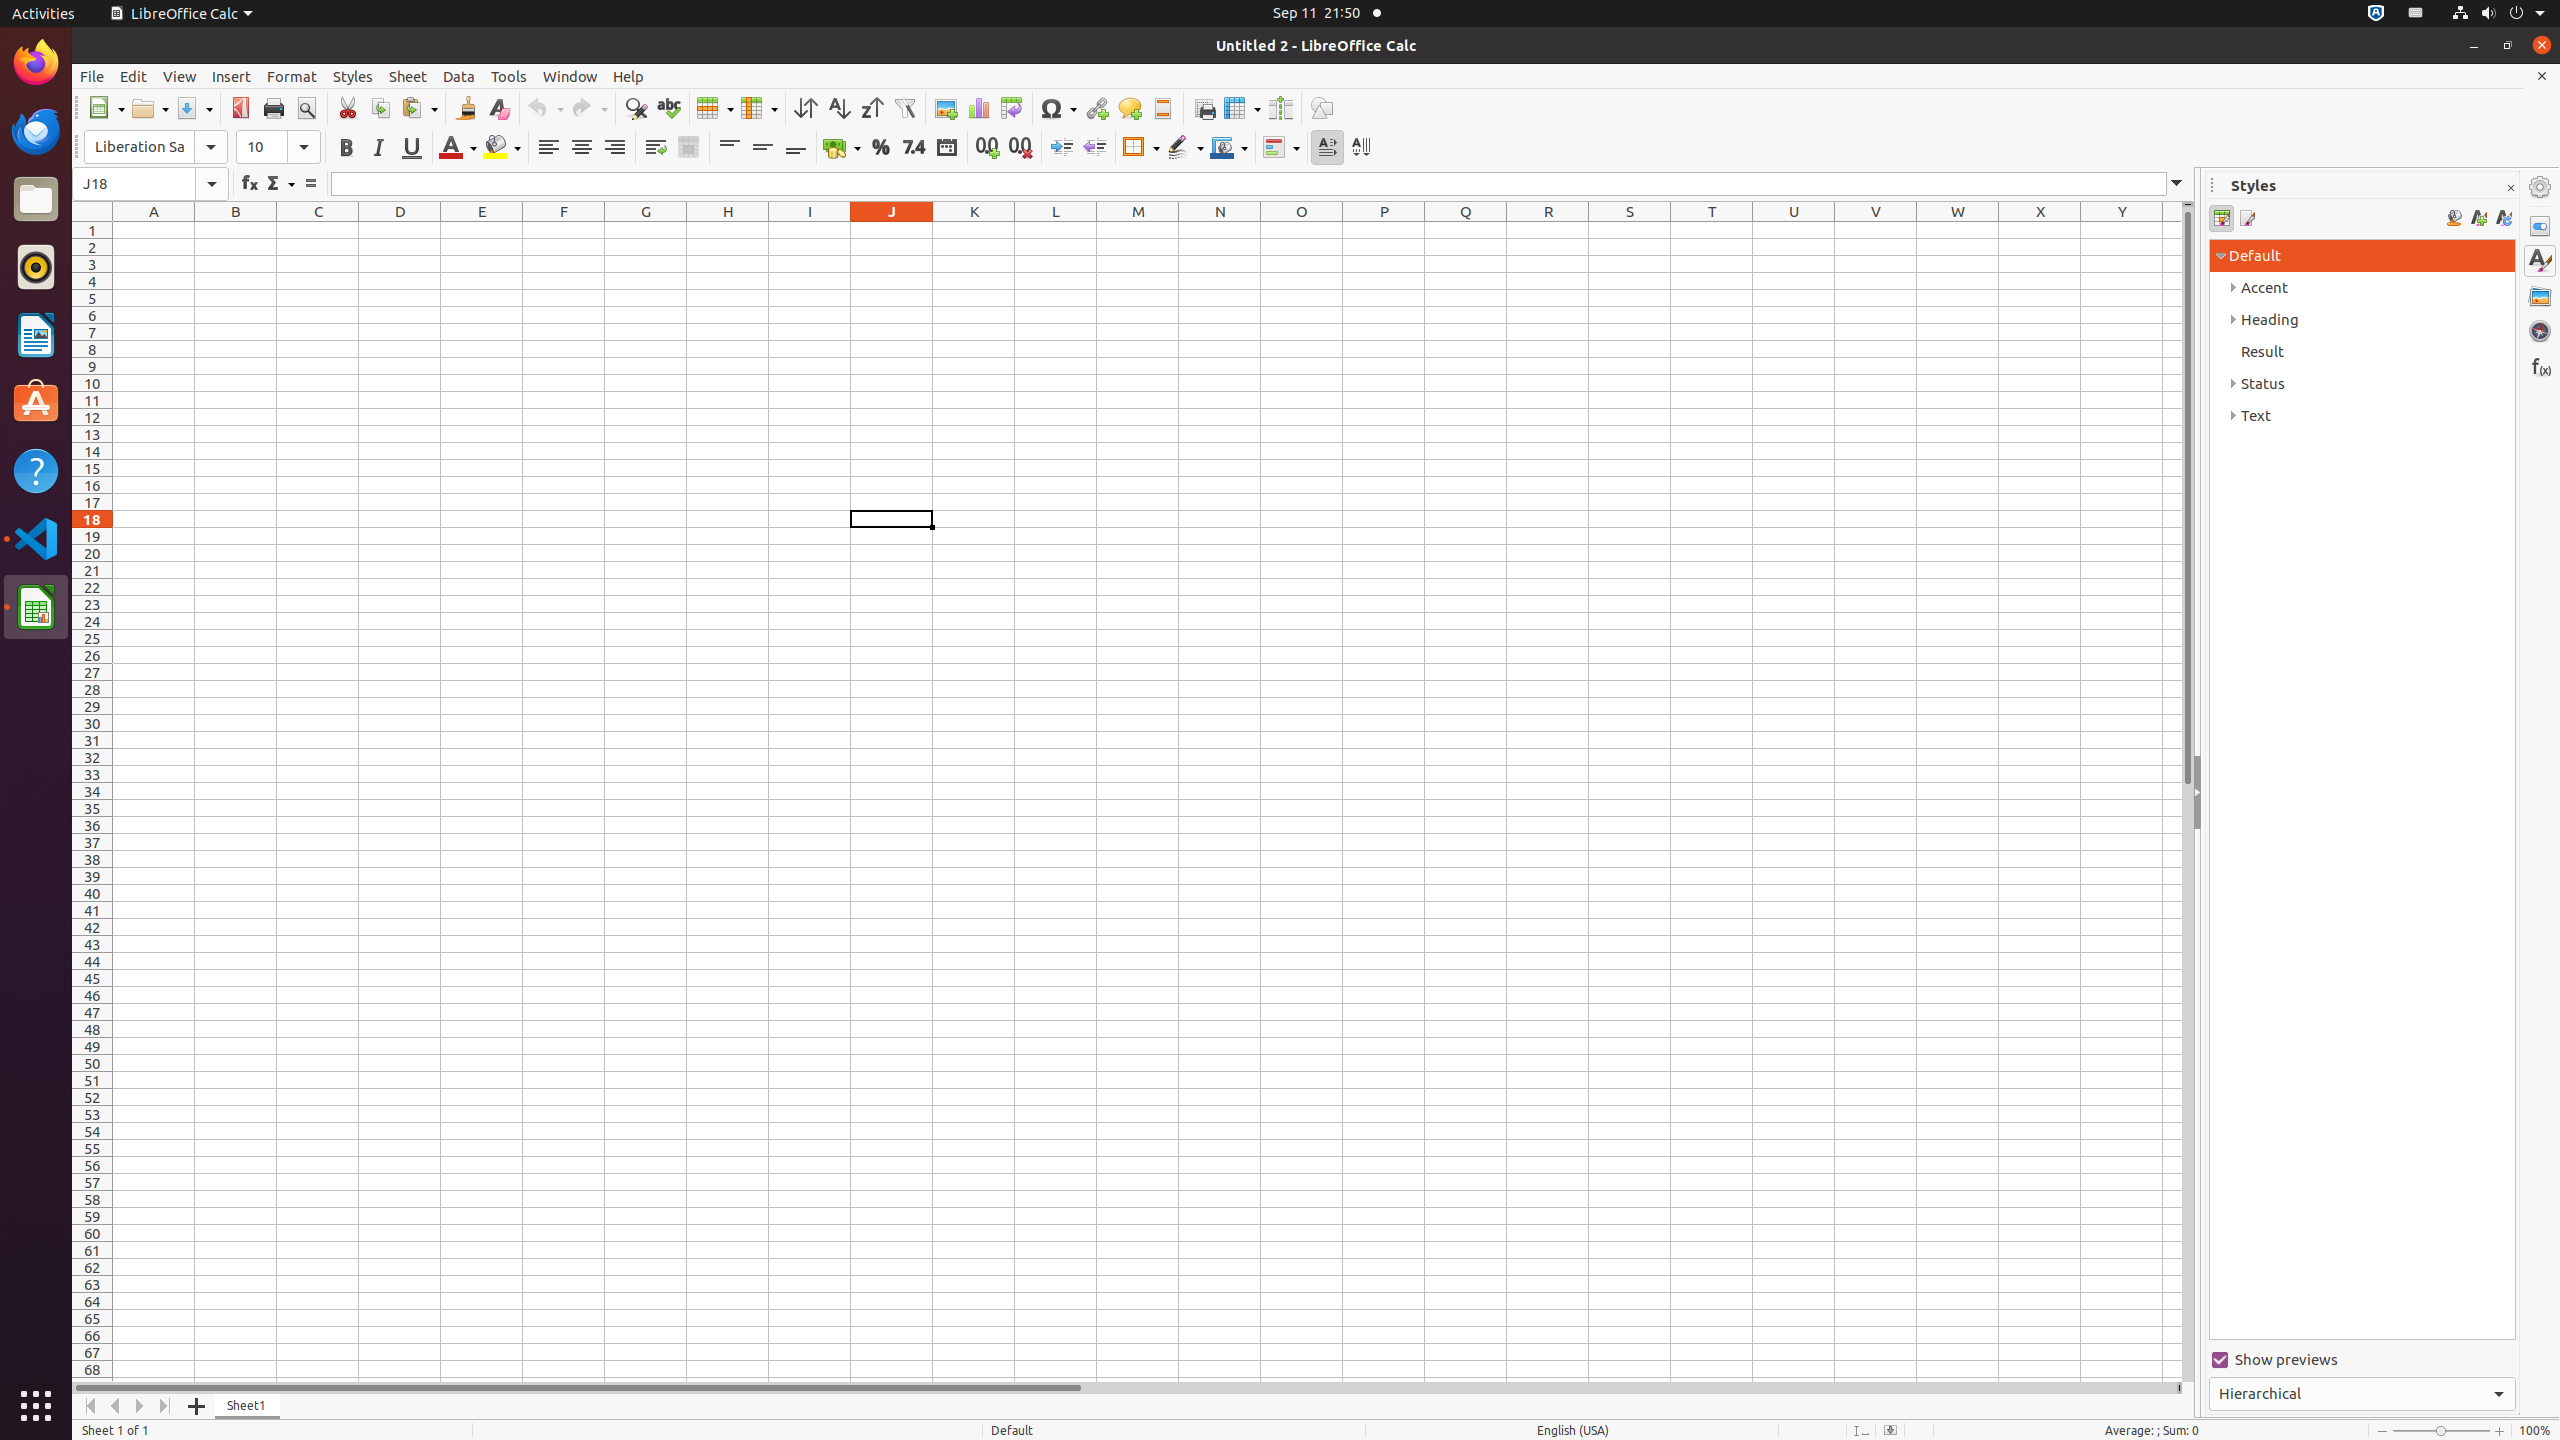 This screenshot has width=2560, height=1440. I want to click on Data, so click(459, 76).